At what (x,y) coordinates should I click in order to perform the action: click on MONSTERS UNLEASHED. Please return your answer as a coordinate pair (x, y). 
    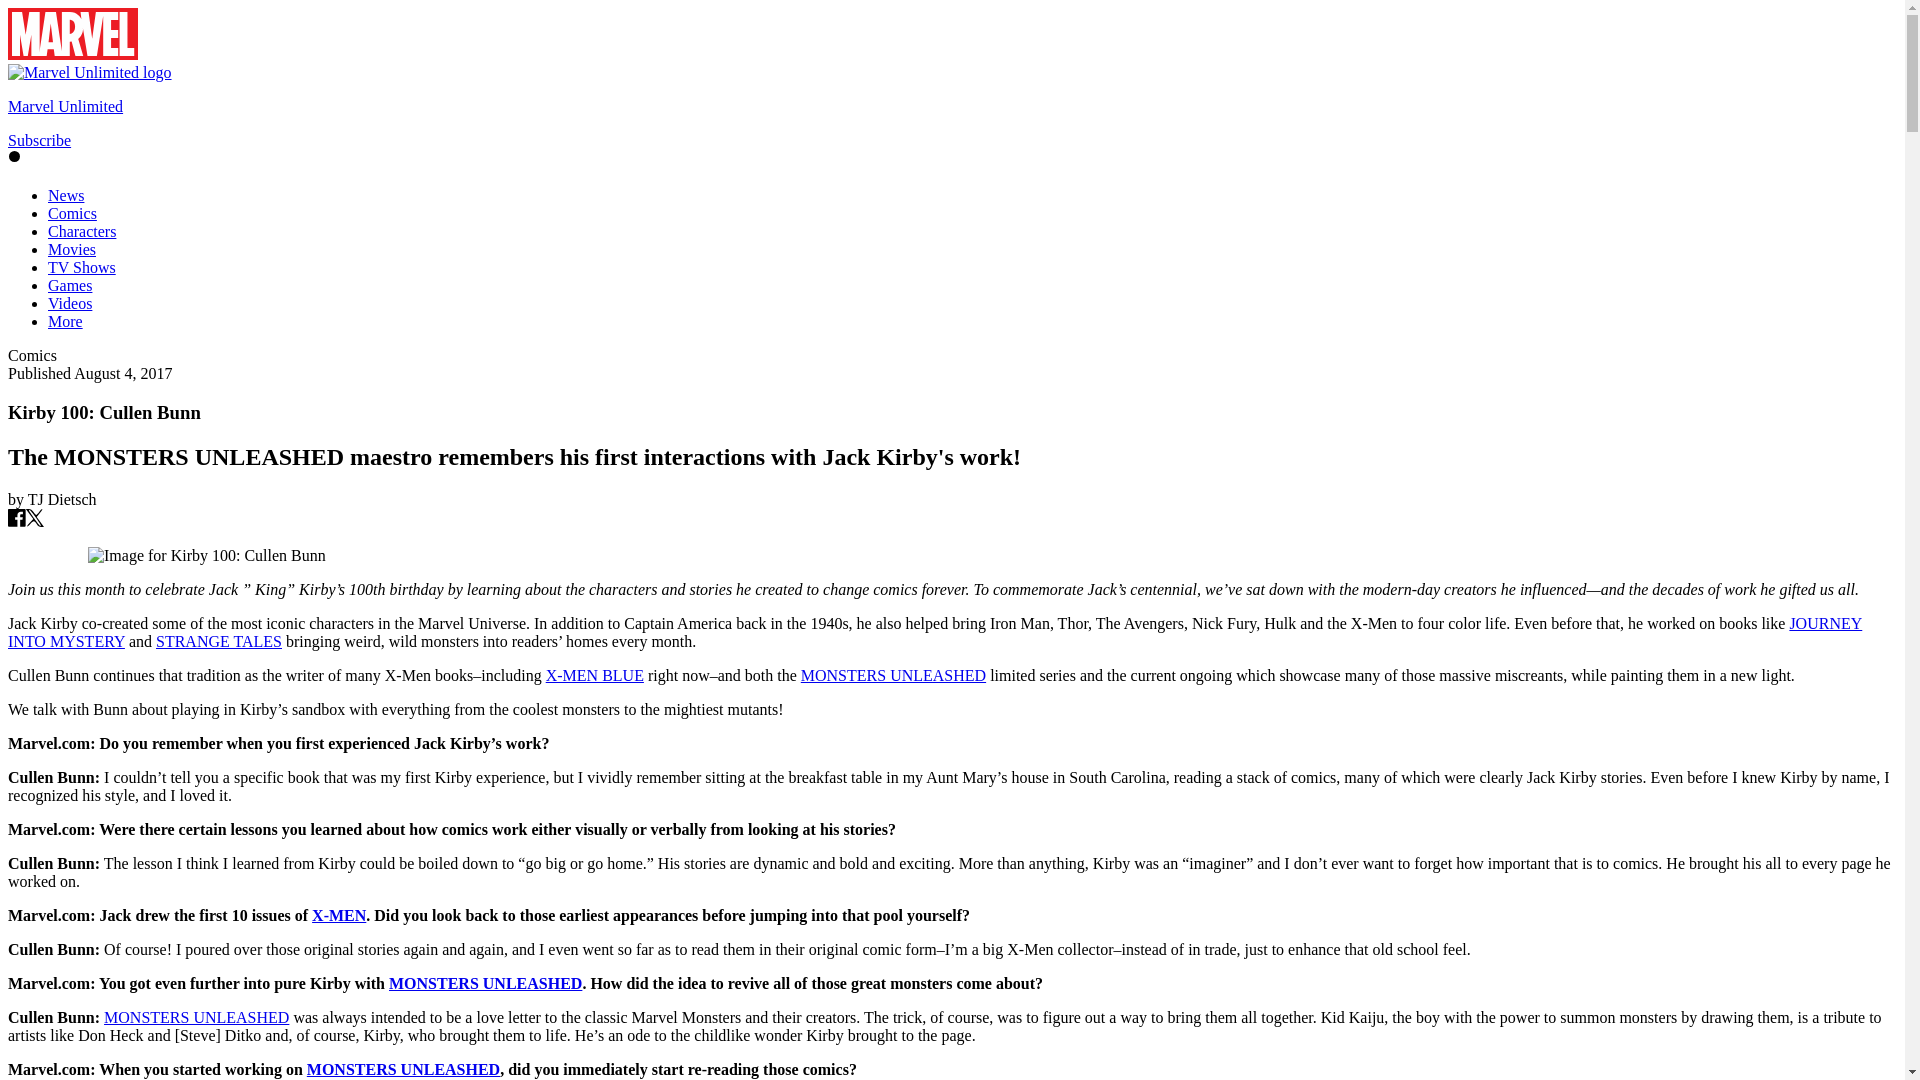
    Looking at the image, I should click on (893, 675).